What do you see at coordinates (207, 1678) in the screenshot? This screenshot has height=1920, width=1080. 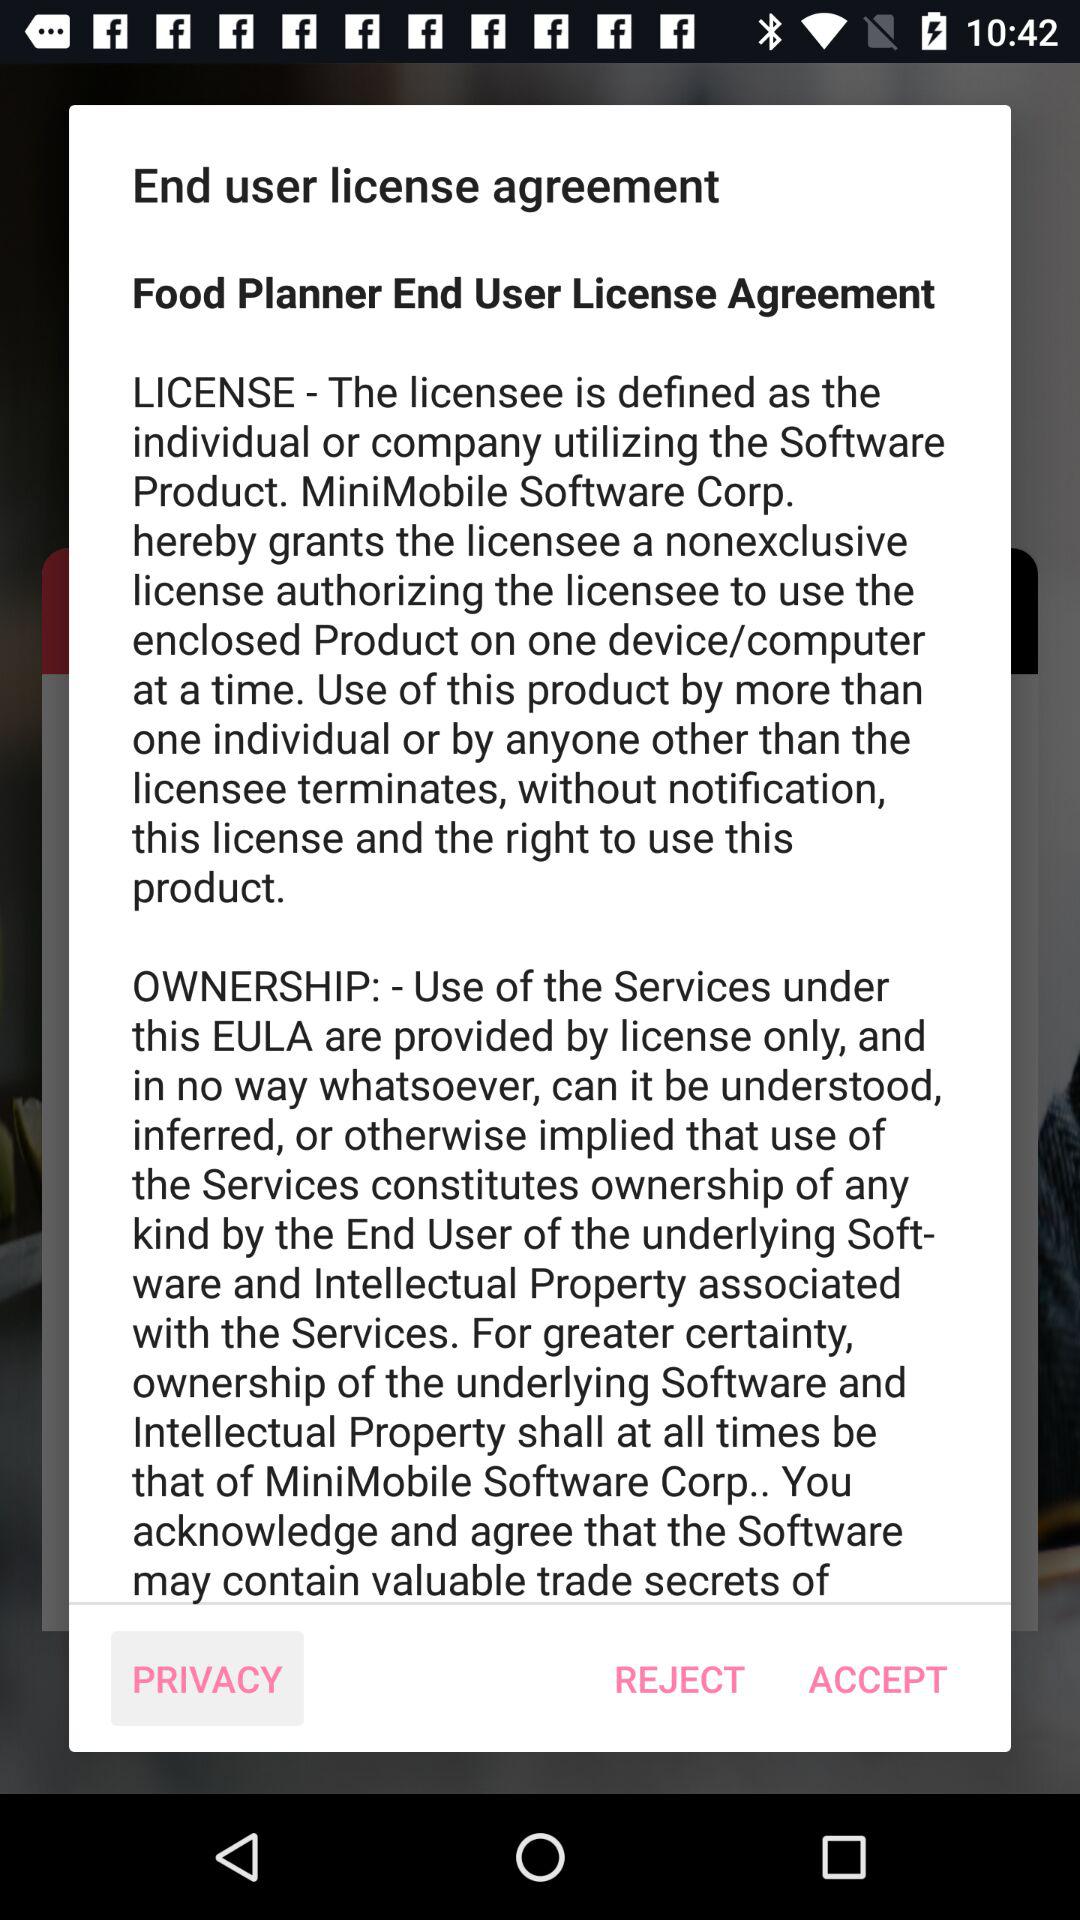 I see `choose the icon to the left of reject` at bounding box center [207, 1678].